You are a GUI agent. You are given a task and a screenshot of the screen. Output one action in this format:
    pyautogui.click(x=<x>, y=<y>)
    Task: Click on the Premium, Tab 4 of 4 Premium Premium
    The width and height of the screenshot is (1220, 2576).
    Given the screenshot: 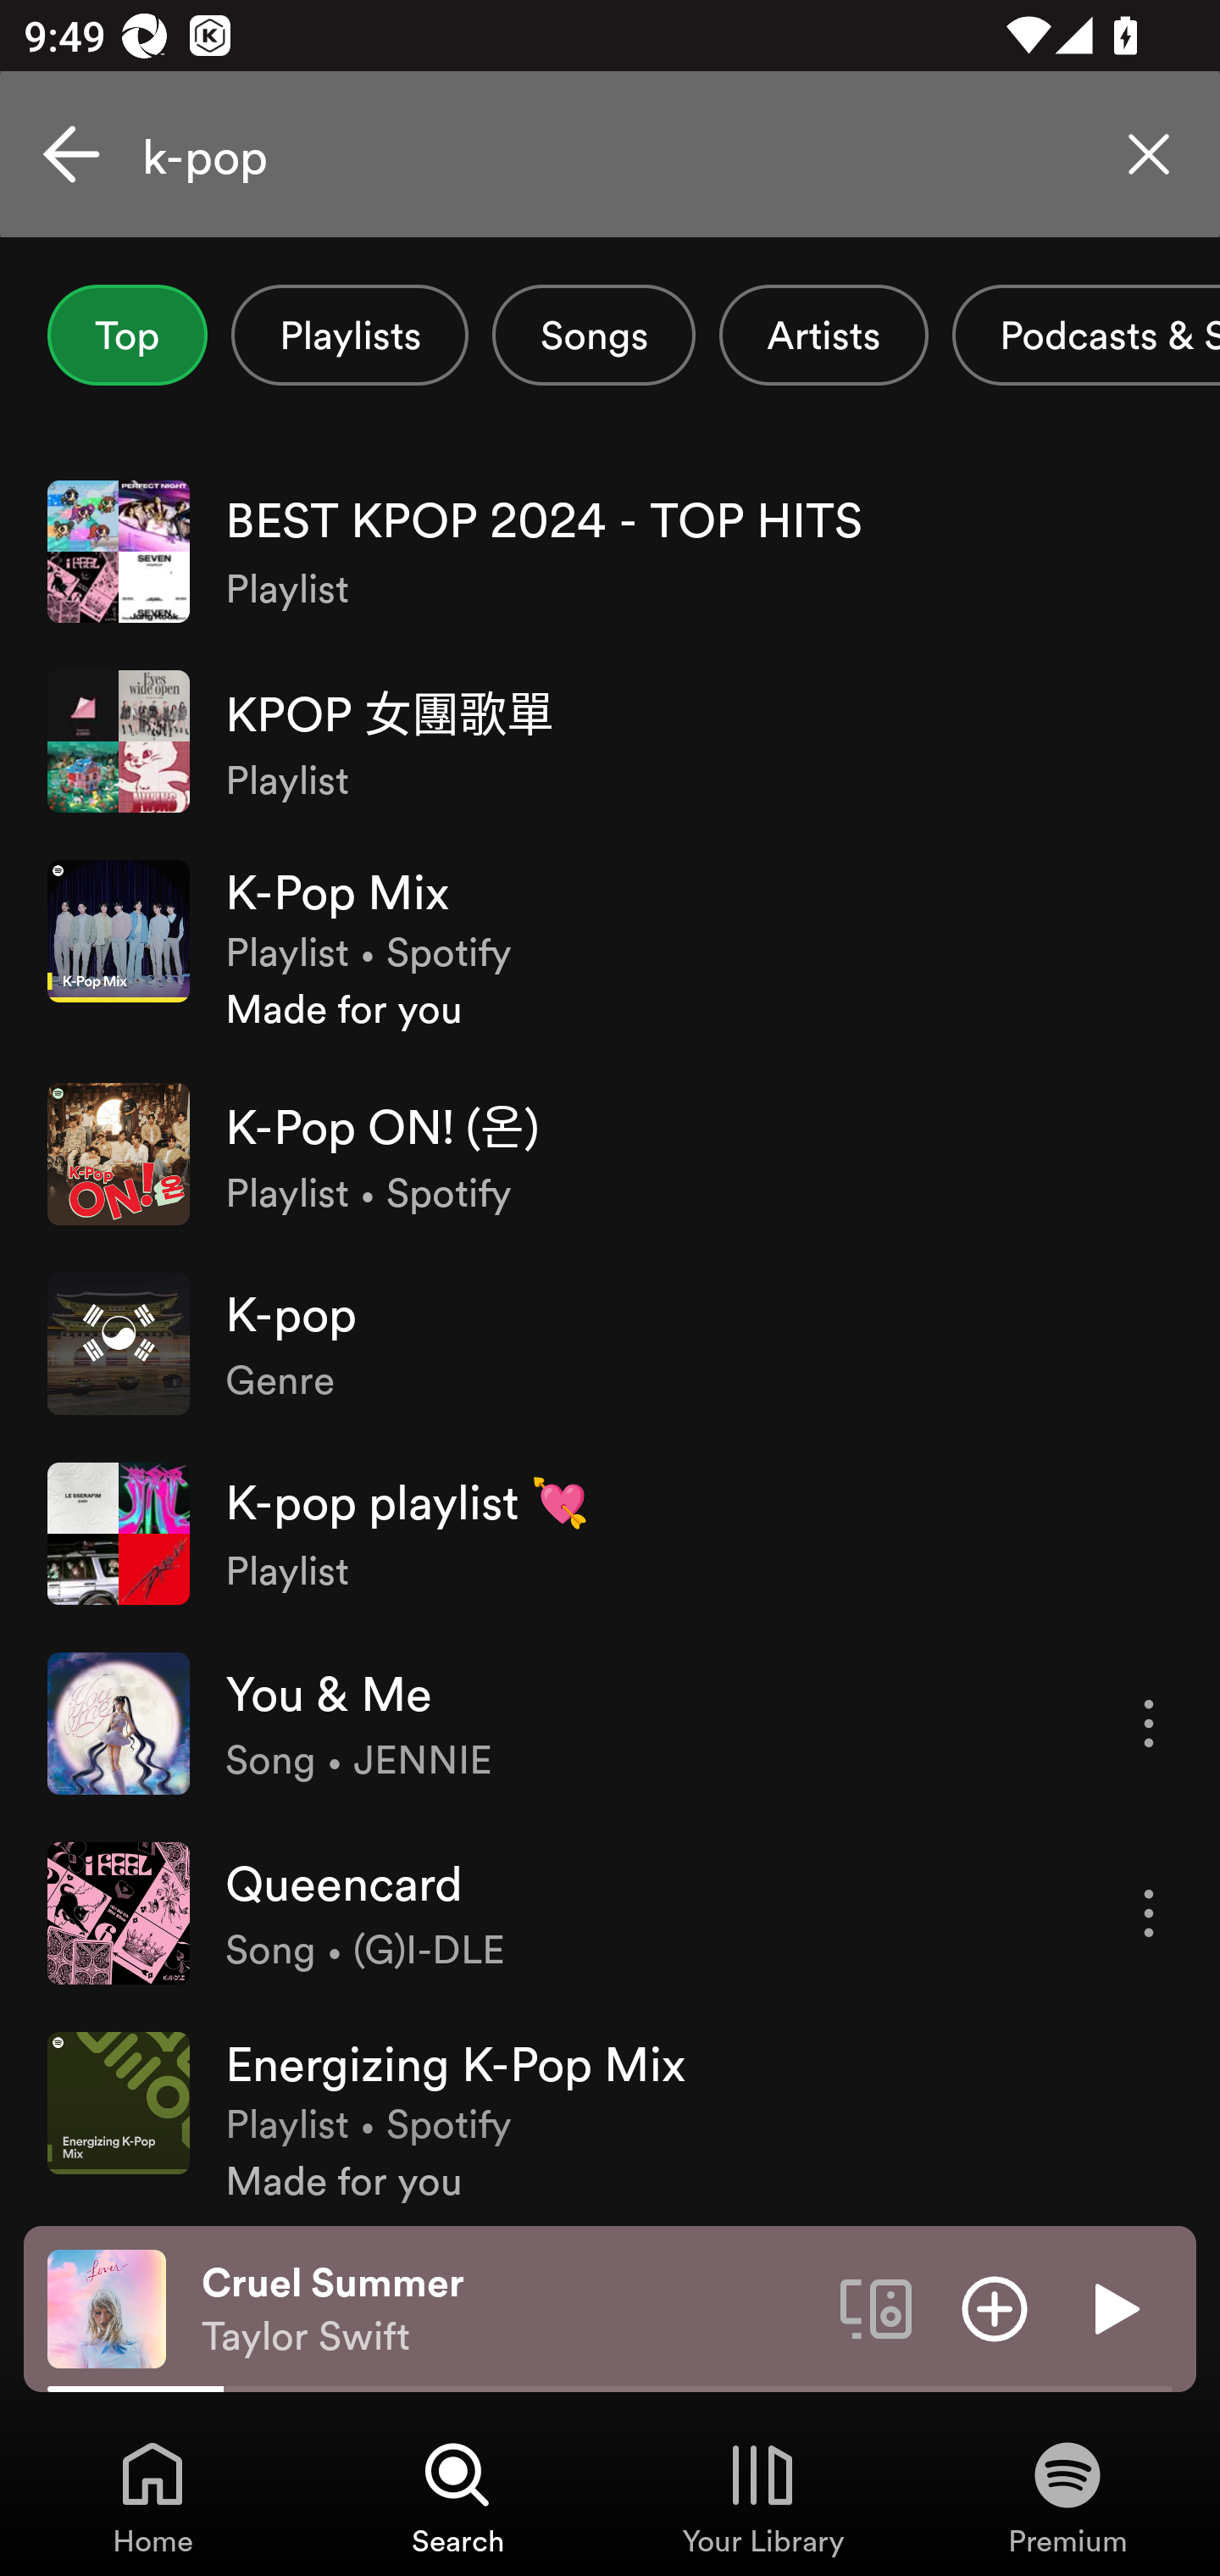 What is the action you would take?
    pyautogui.click(x=1067, y=2496)
    